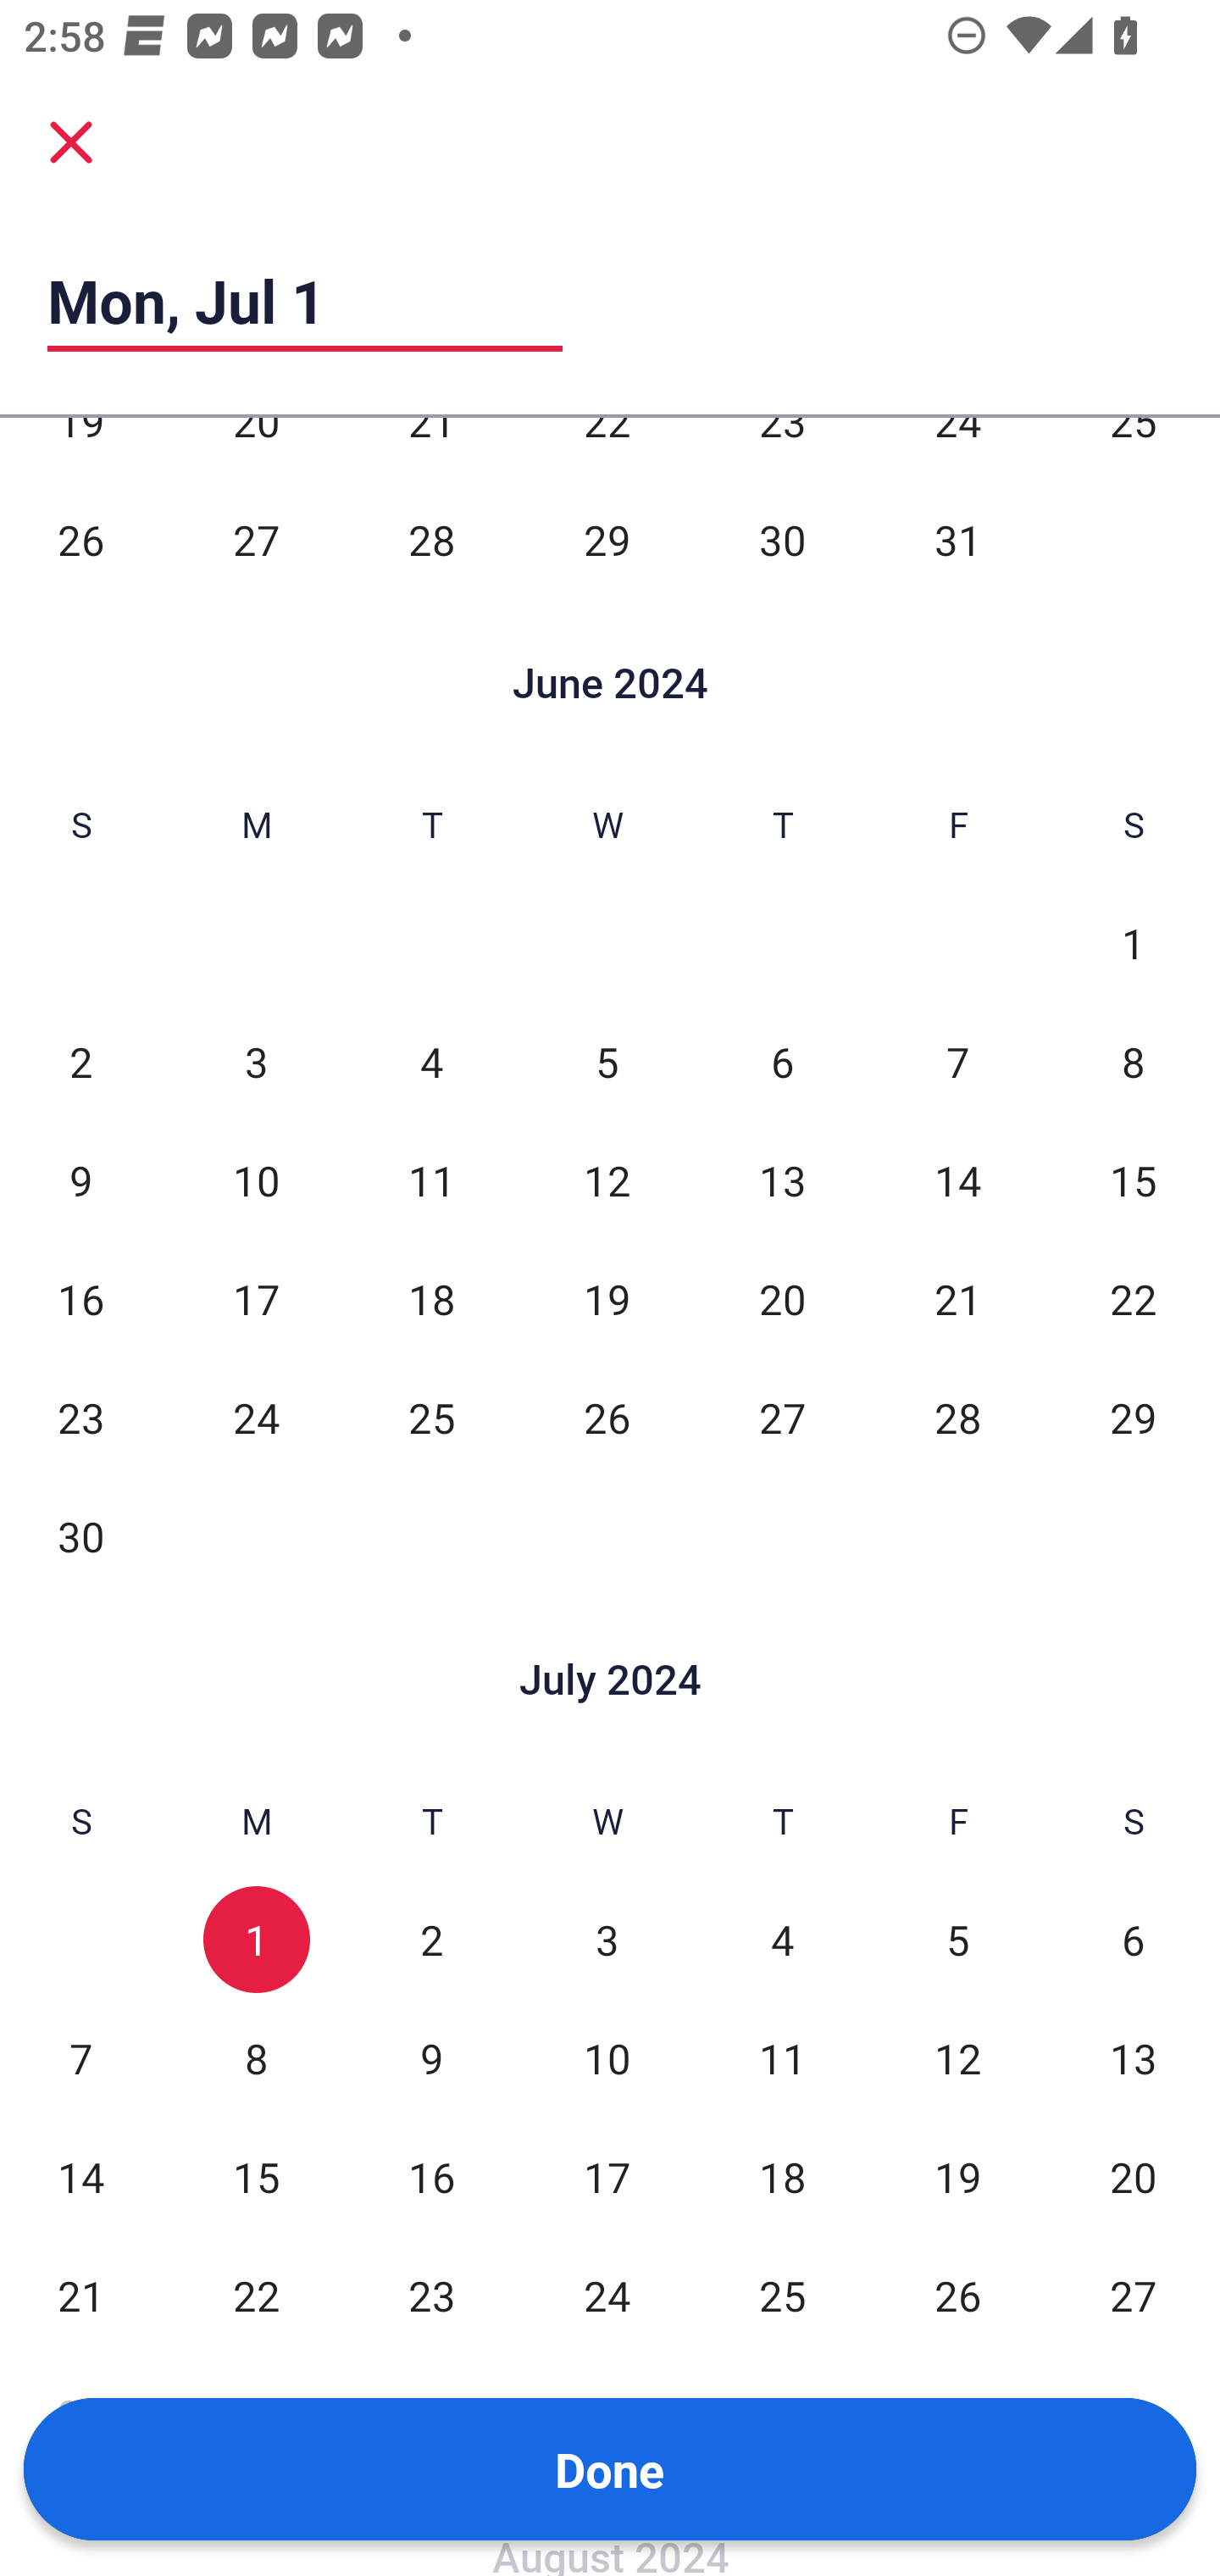 The height and width of the screenshot is (2576, 1220). I want to click on 1 Mon, Jul 1, Selected, so click(256, 1940).